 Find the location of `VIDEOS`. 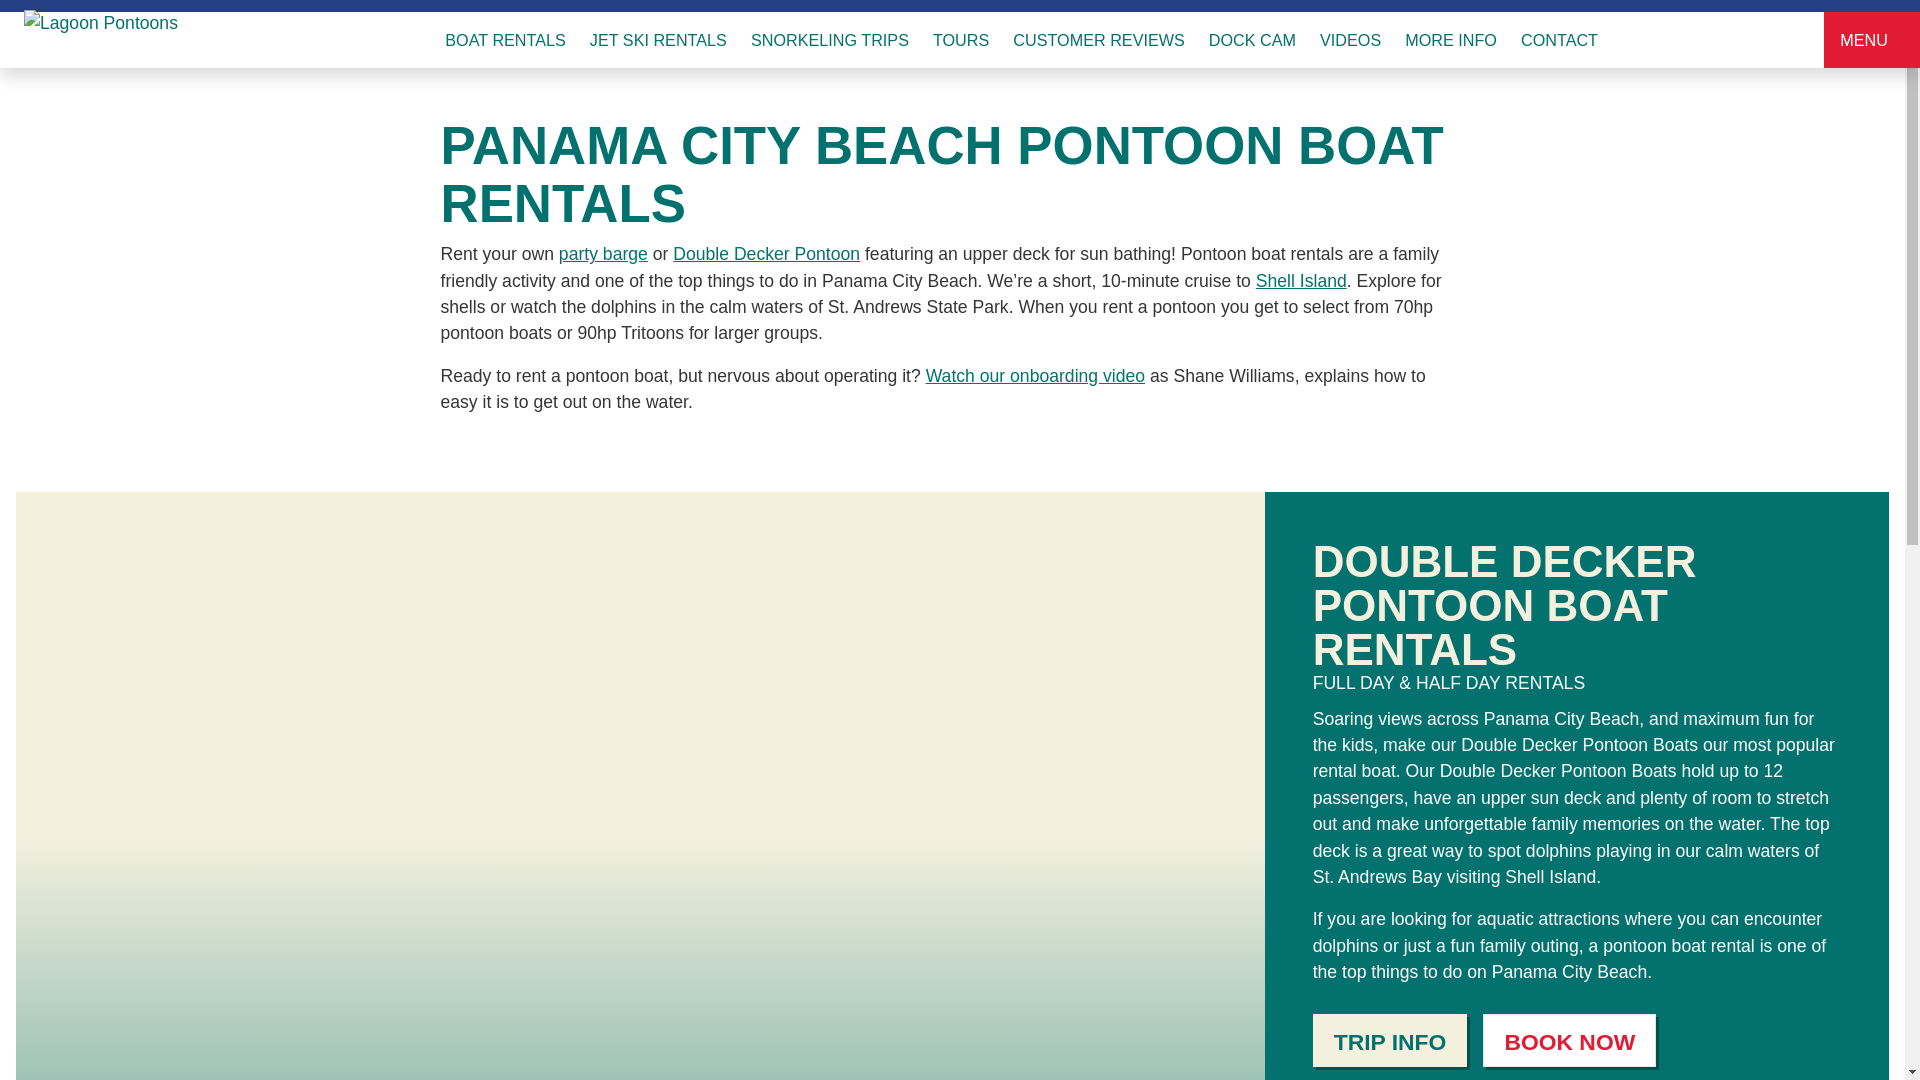

VIDEOS is located at coordinates (1350, 40).